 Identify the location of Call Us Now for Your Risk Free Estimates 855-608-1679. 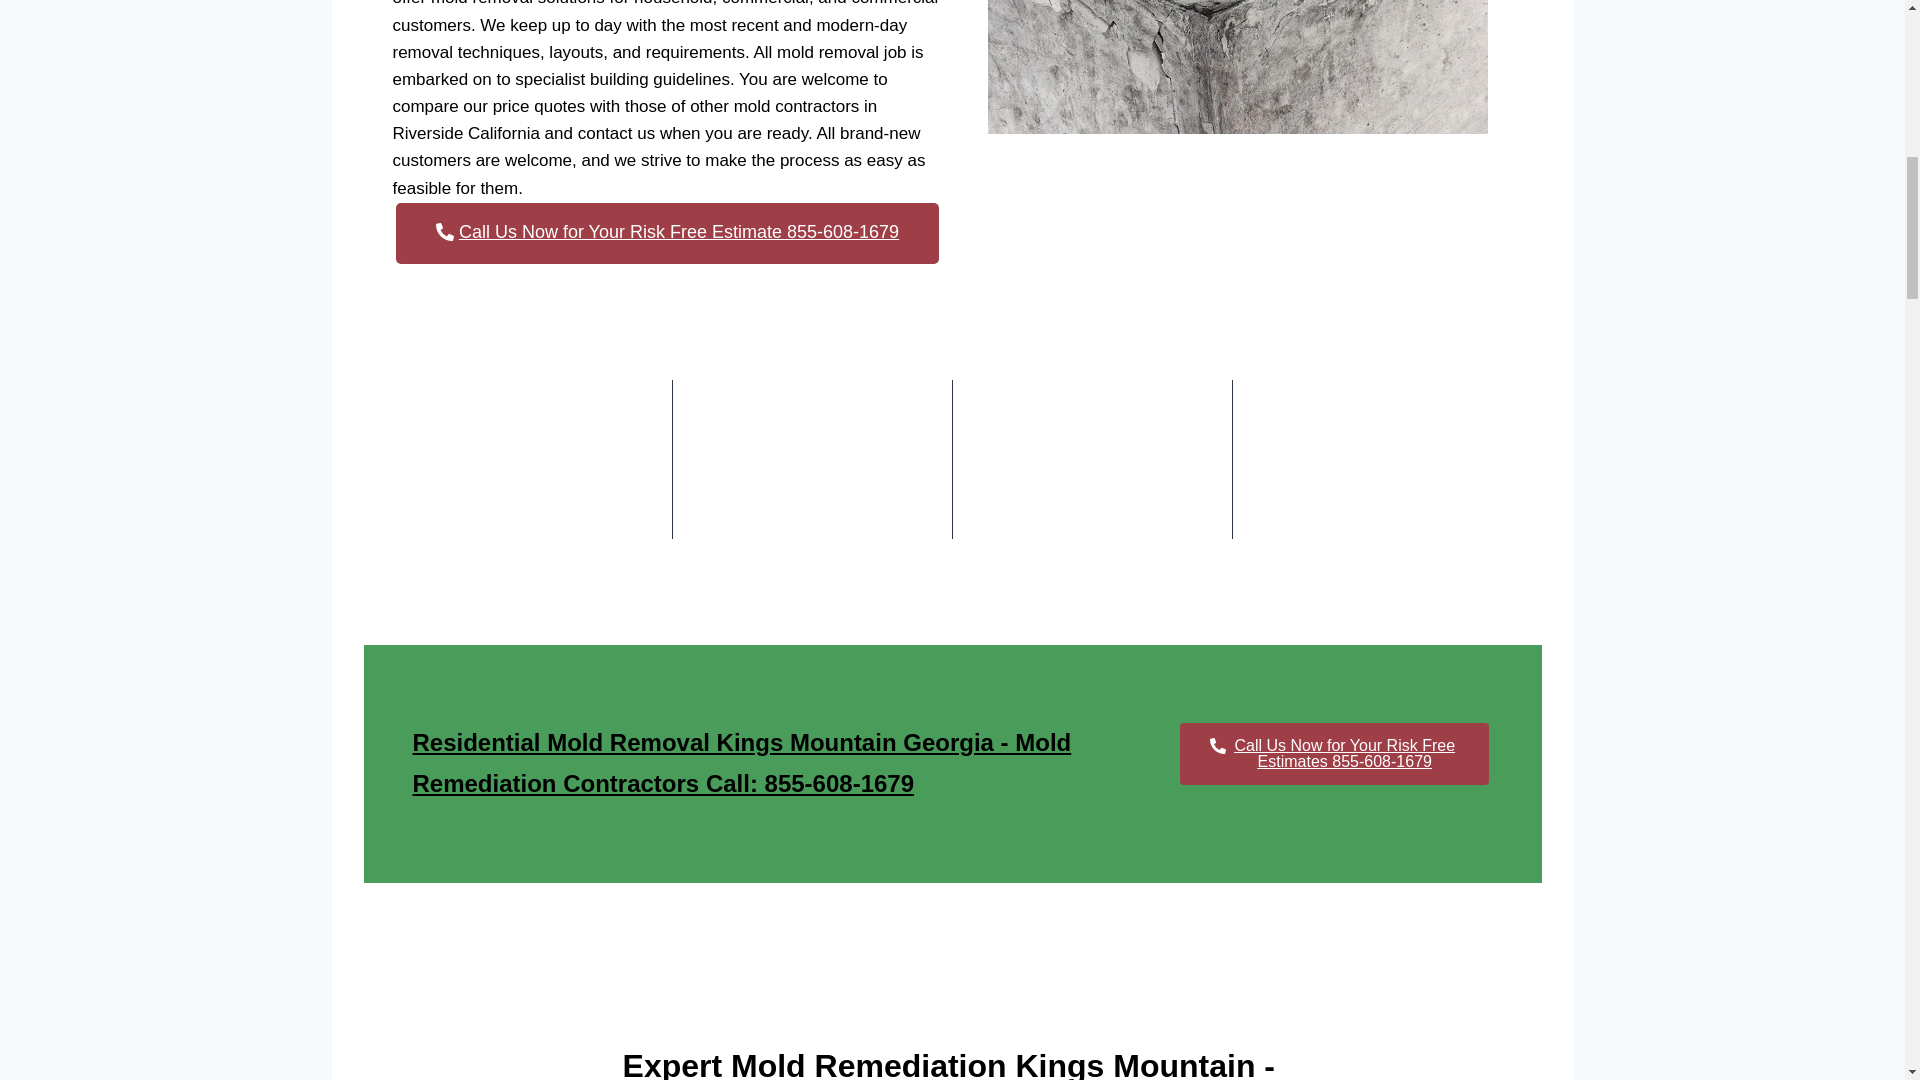
(1334, 754).